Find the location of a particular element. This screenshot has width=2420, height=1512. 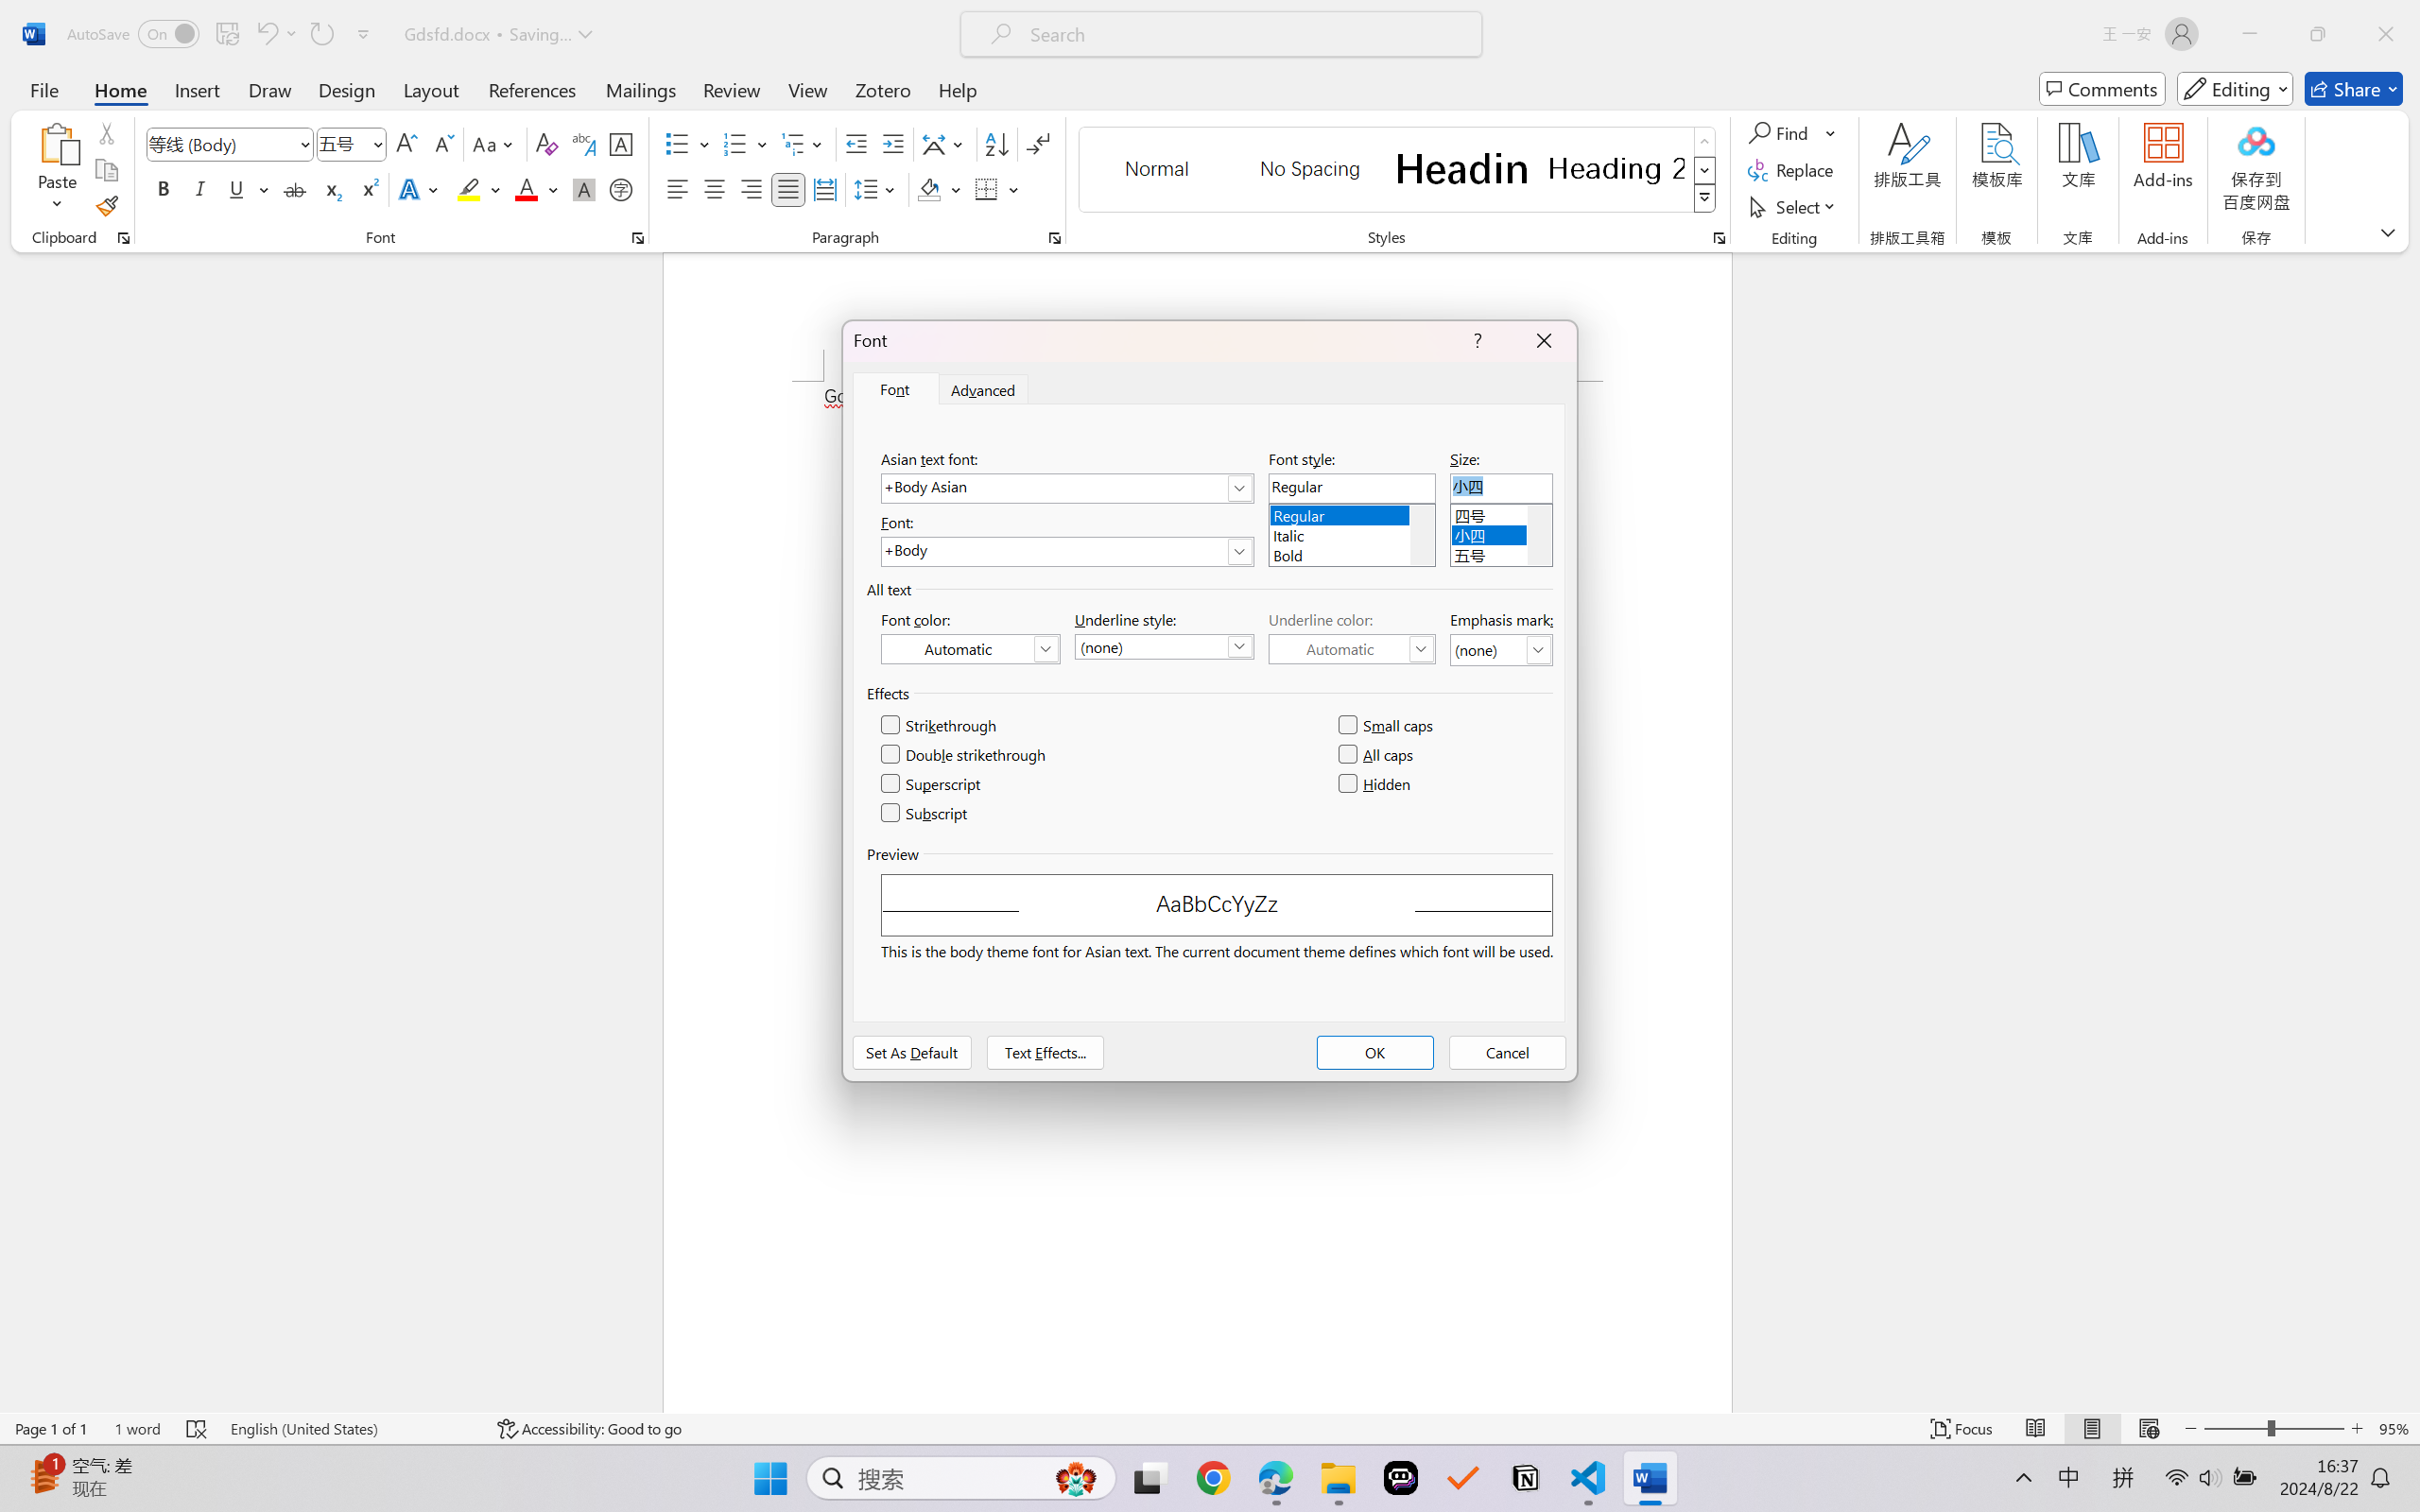

Clear Formatting is located at coordinates (546, 144).